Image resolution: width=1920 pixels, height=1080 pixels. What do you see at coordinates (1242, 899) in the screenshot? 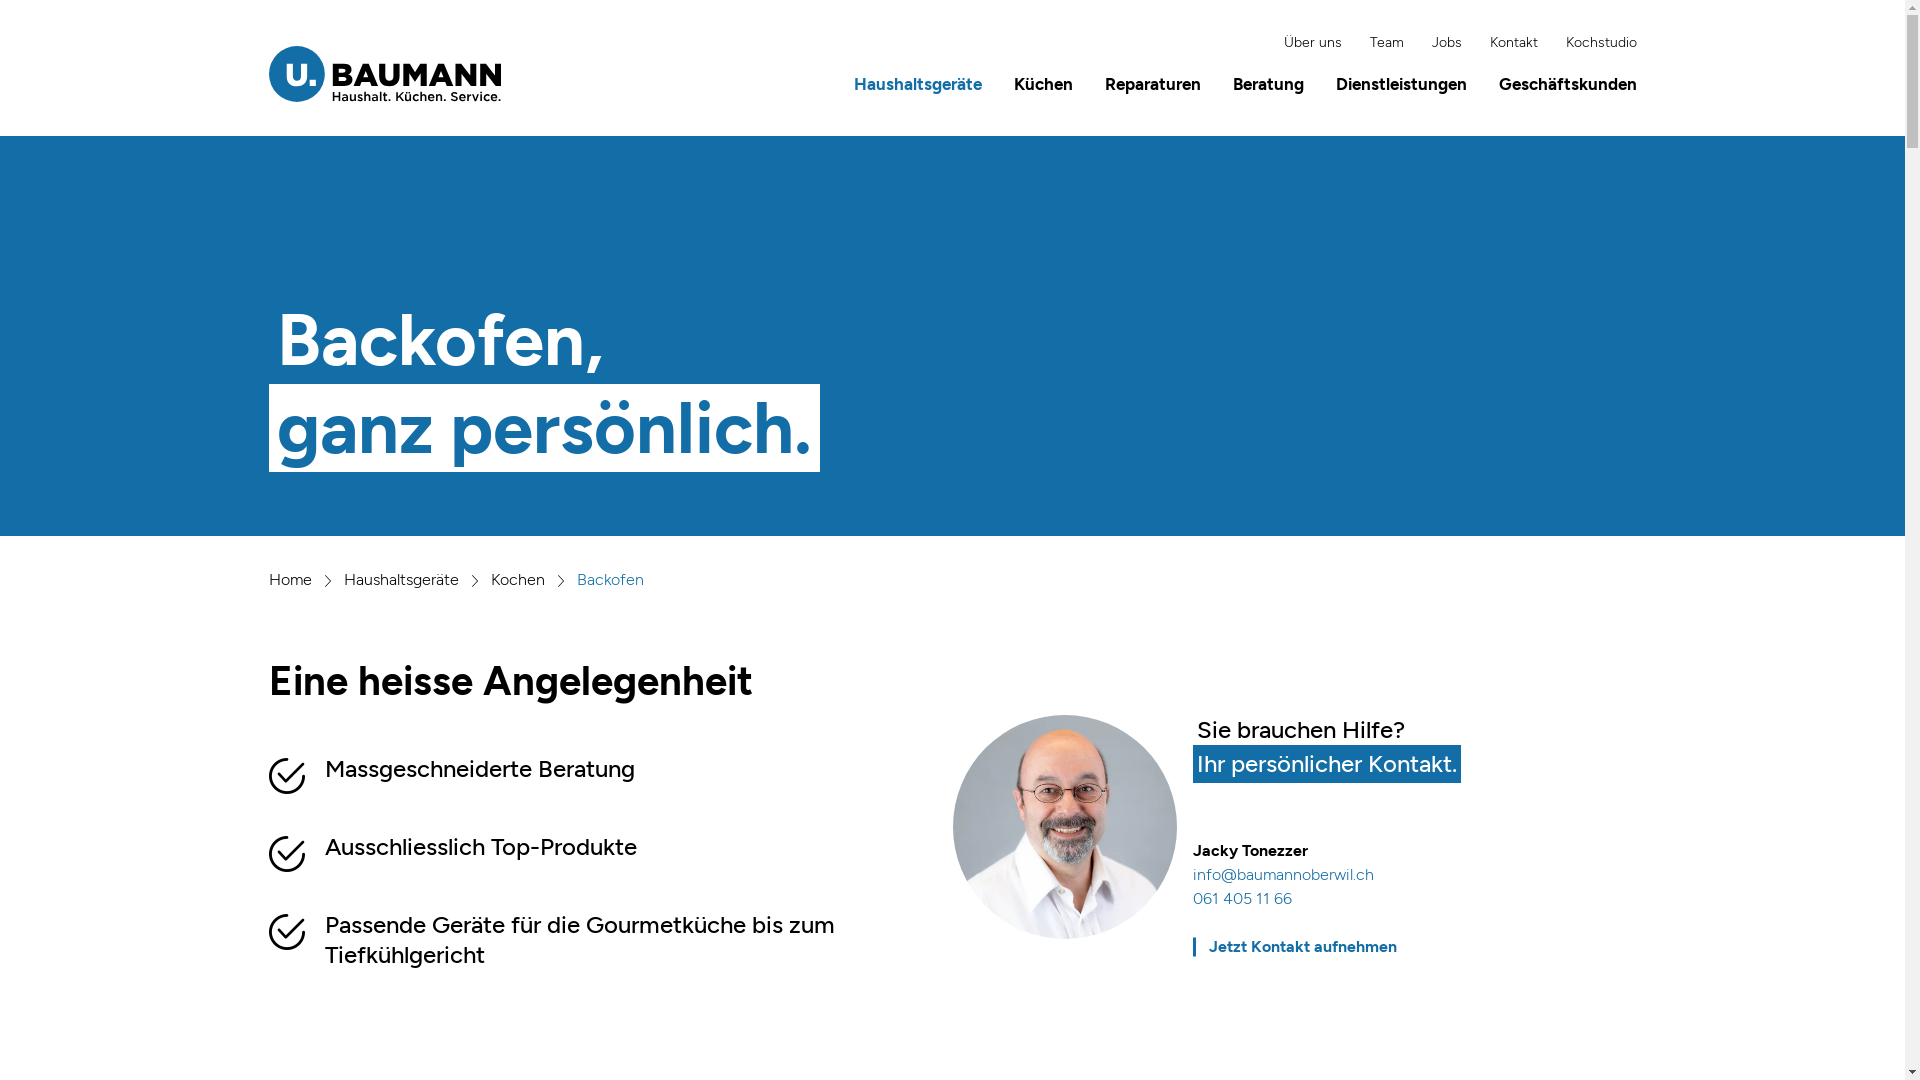
I see `061 405 11 66` at bounding box center [1242, 899].